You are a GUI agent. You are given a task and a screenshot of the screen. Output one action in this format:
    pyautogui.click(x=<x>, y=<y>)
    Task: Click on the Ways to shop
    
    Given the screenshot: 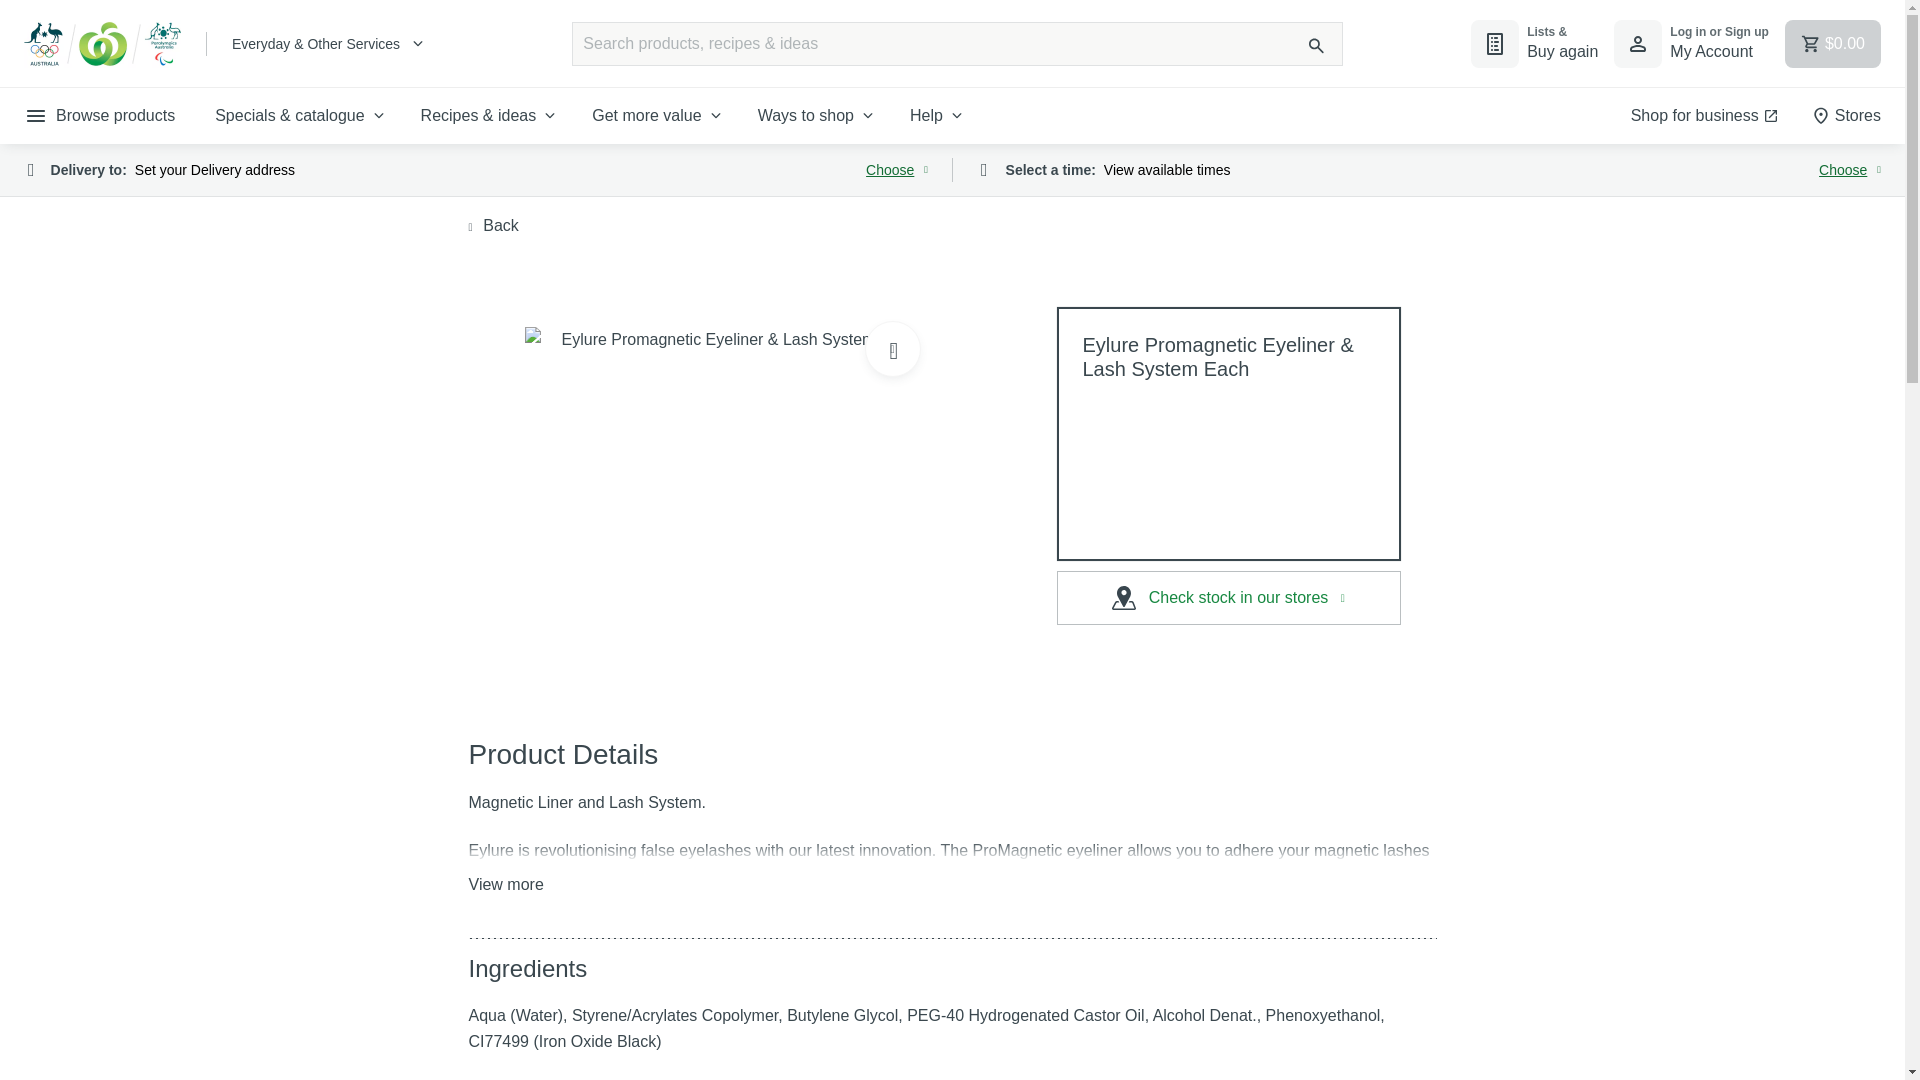 What is the action you would take?
    pyautogui.click(x=493, y=226)
    